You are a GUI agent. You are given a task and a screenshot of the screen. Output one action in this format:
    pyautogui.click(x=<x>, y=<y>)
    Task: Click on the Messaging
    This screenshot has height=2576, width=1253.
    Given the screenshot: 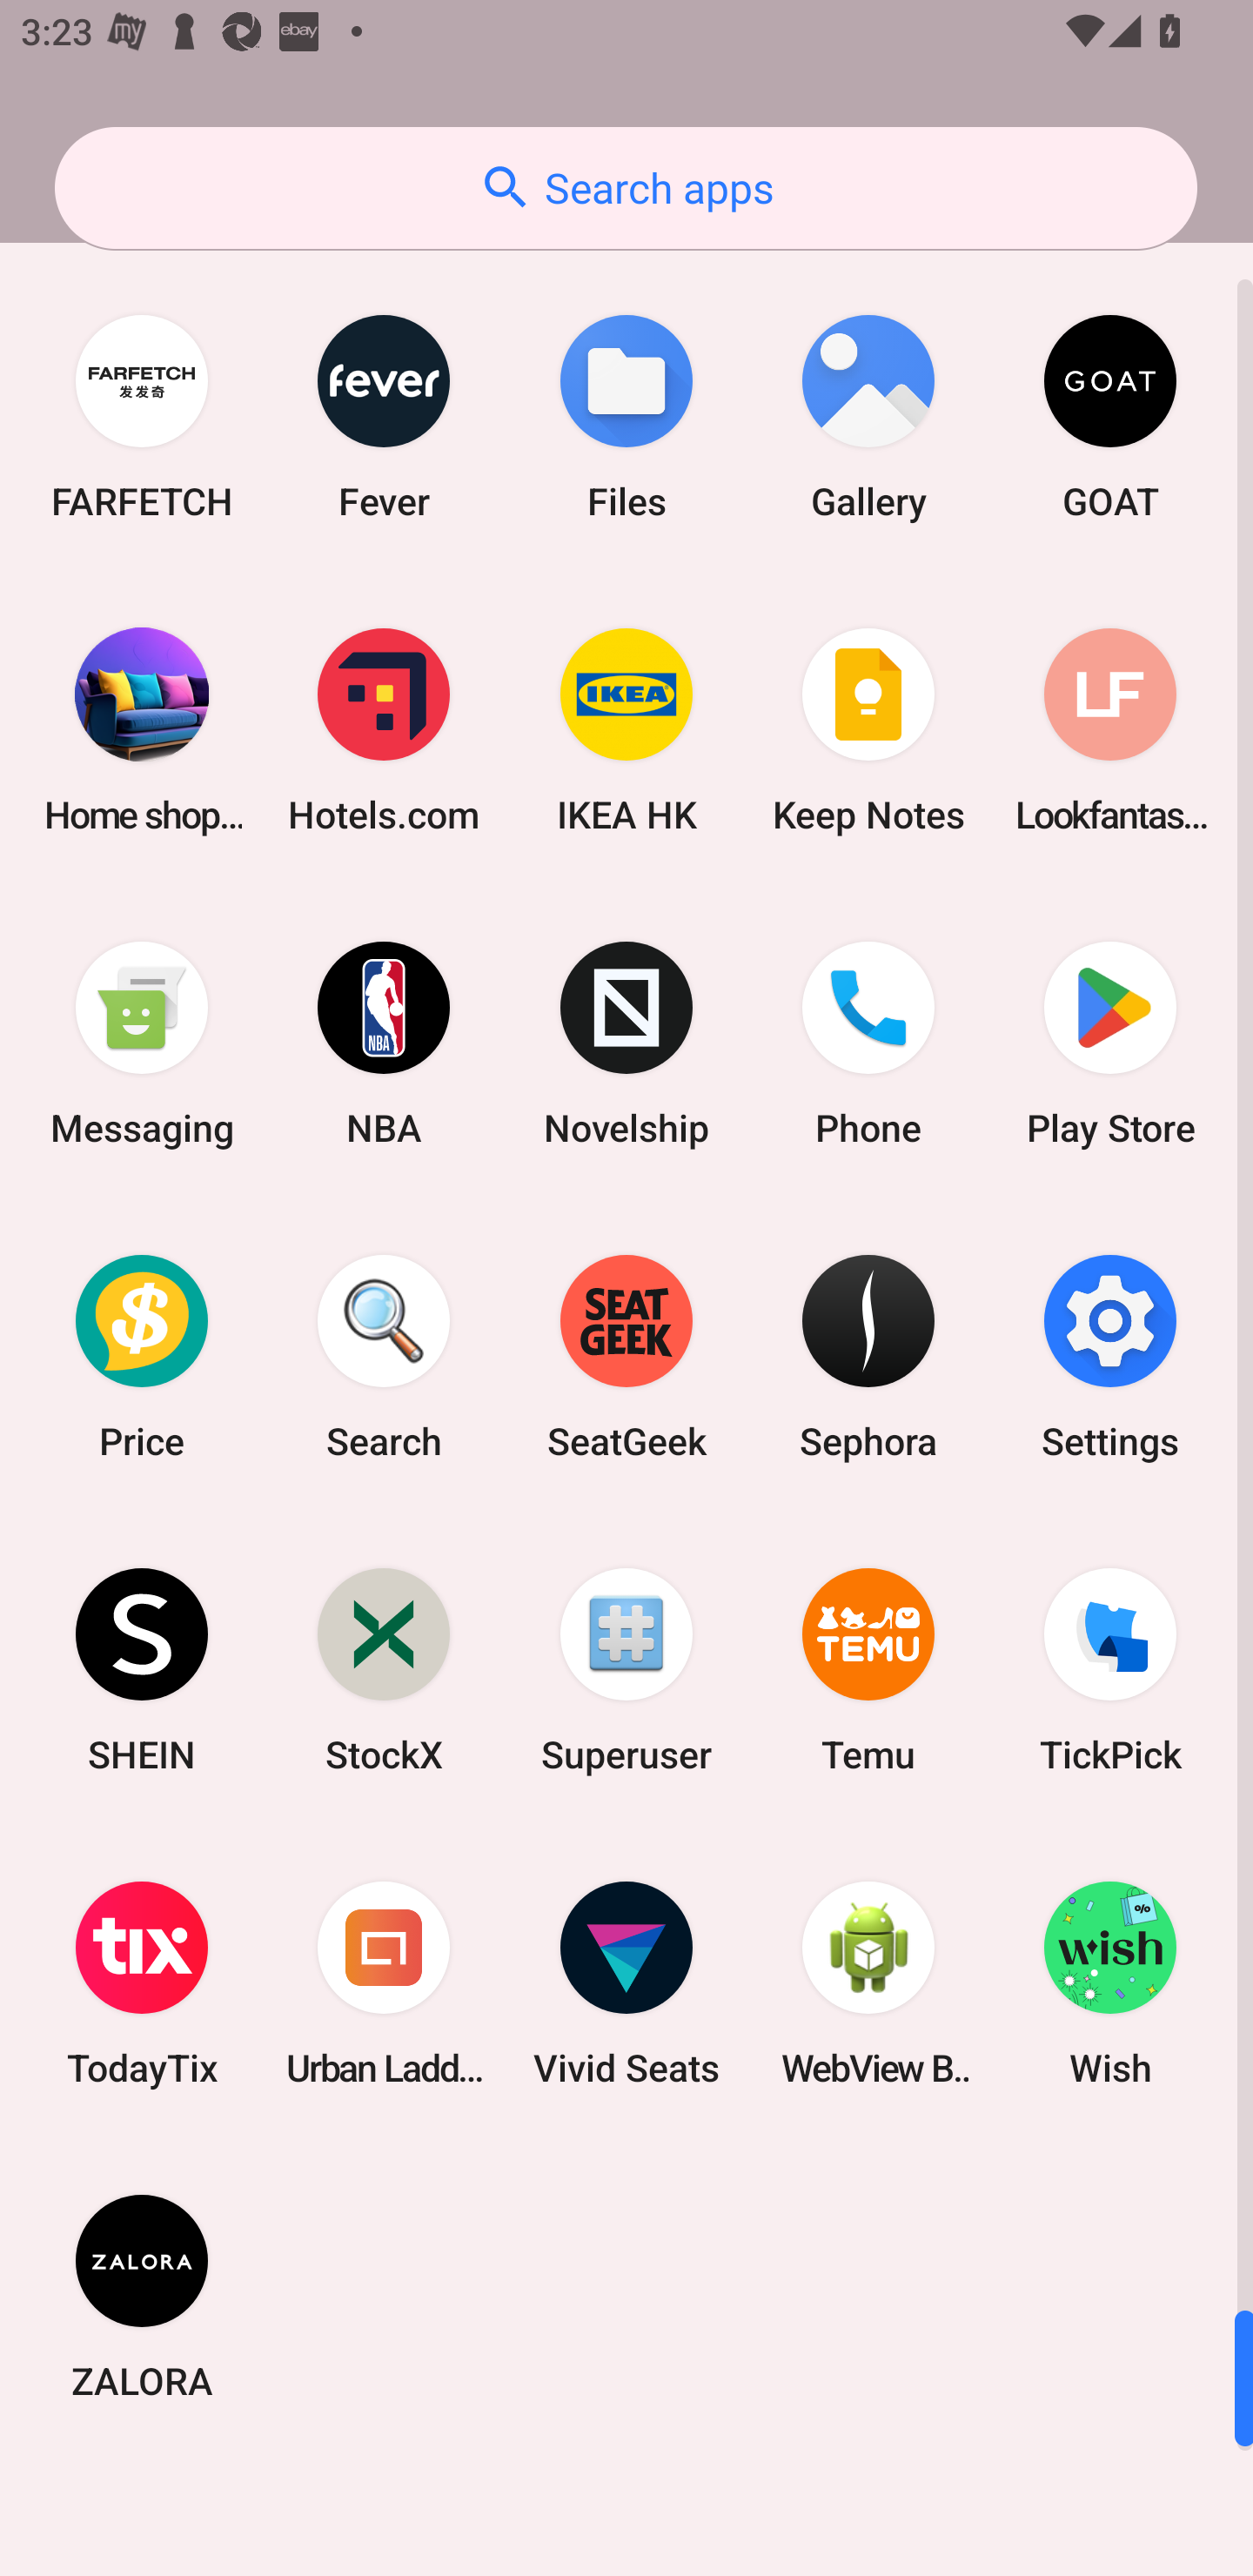 What is the action you would take?
    pyautogui.click(x=142, y=1043)
    